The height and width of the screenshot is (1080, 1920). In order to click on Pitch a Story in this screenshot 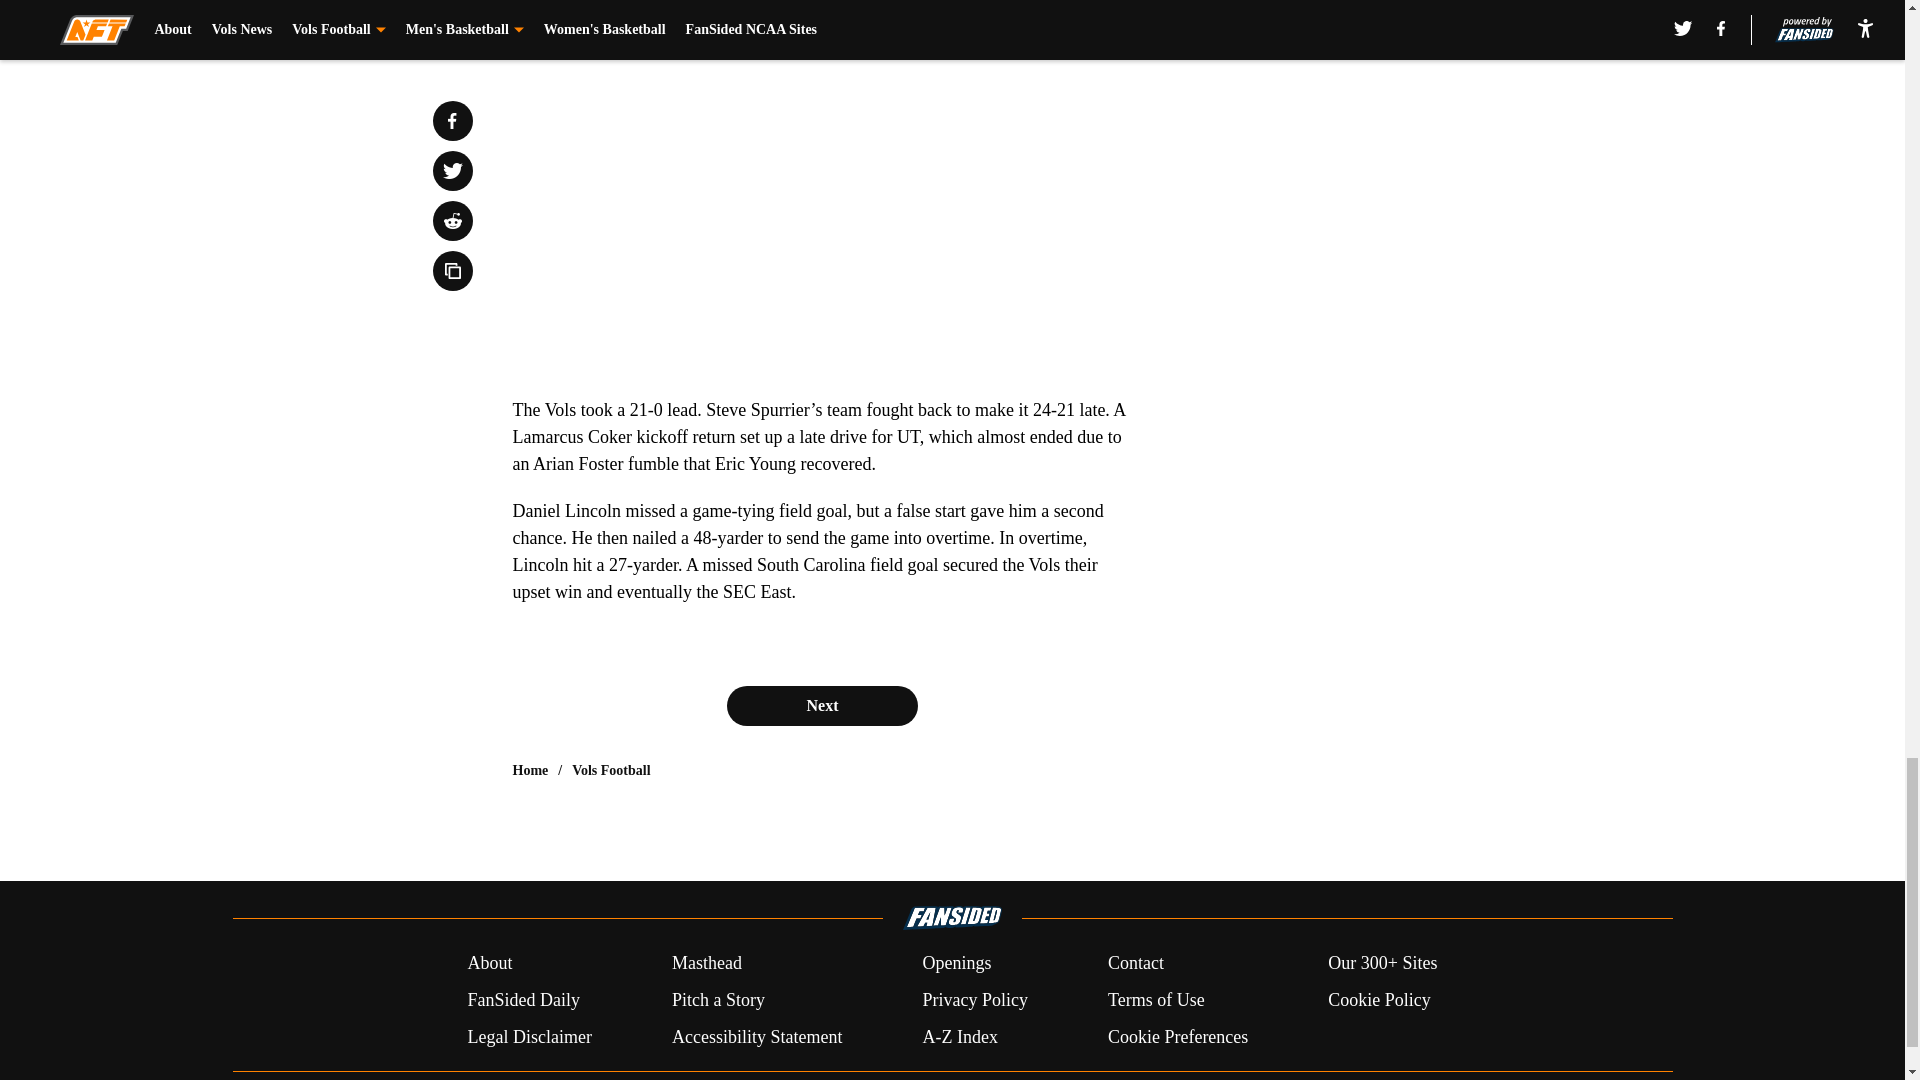, I will do `click(718, 1000)`.